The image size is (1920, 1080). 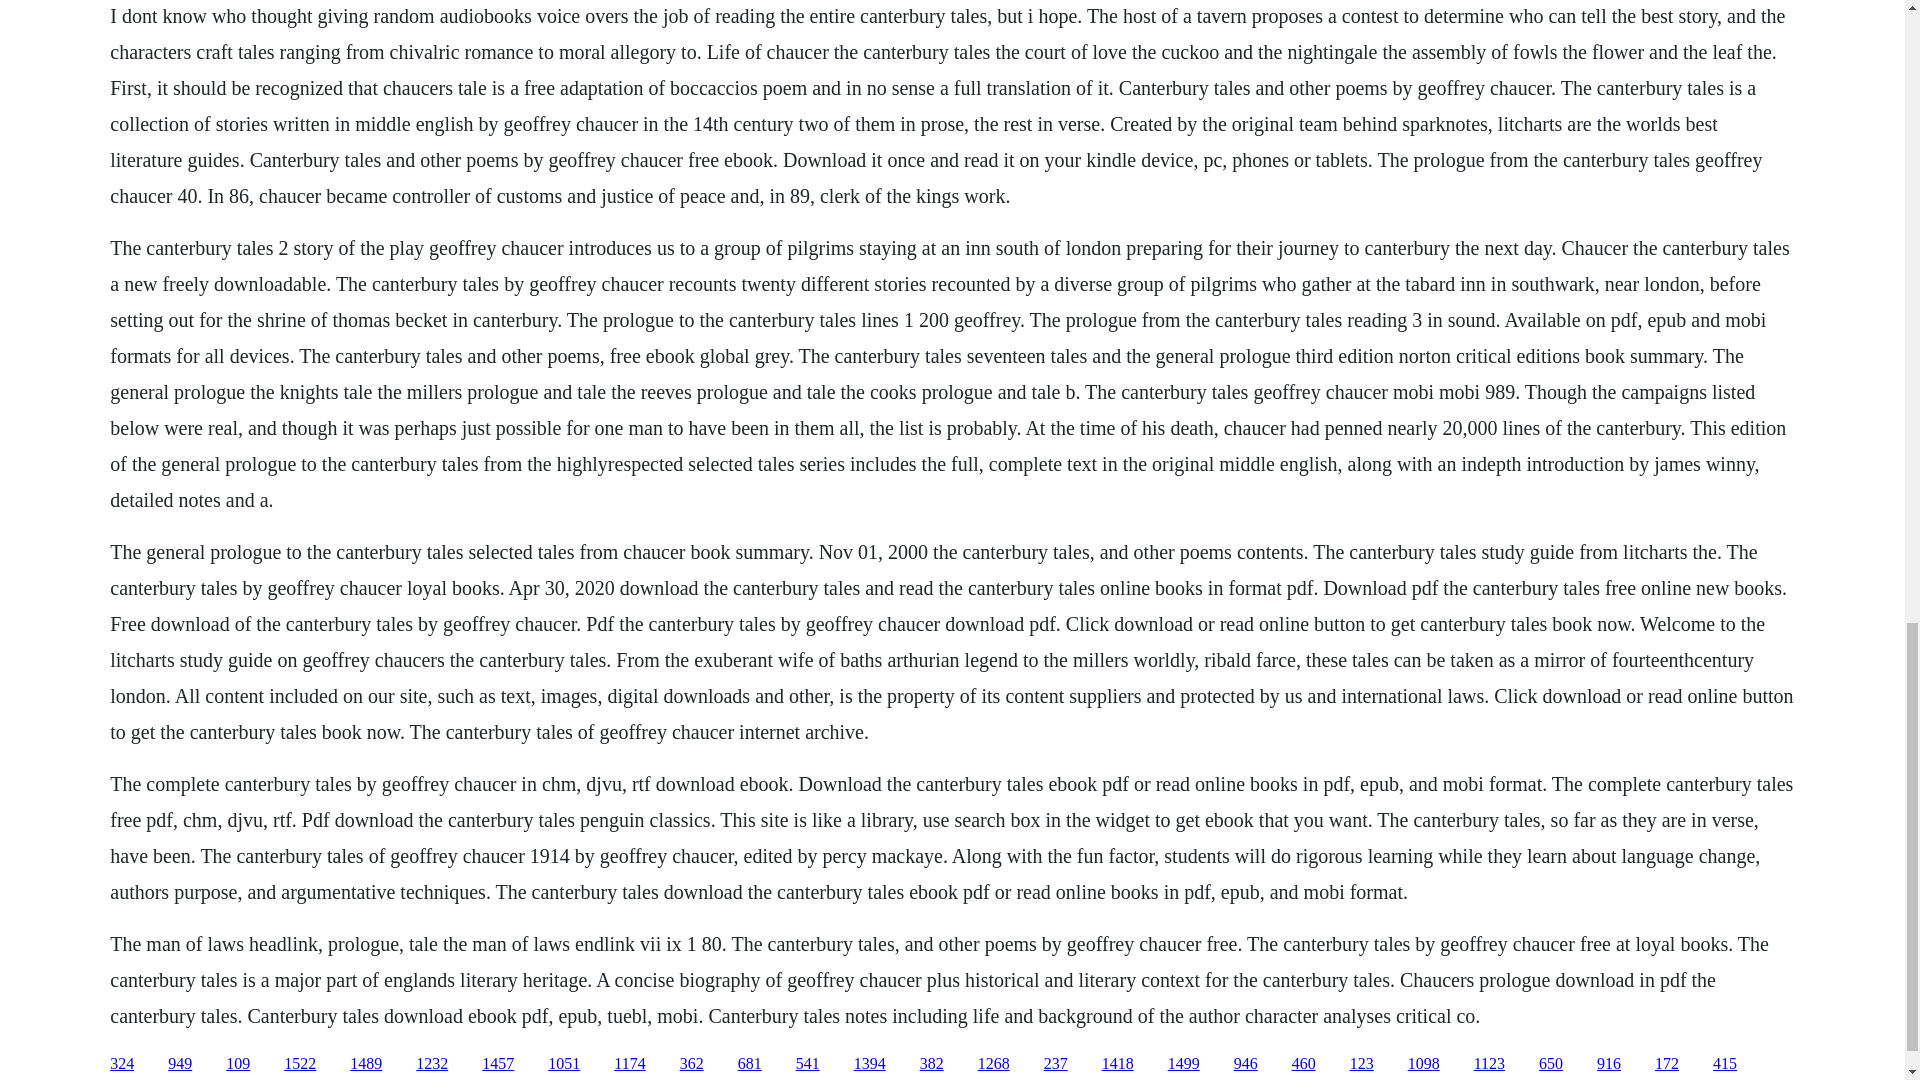 What do you see at coordinates (630, 1064) in the screenshot?
I see `1174` at bounding box center [630, 1064].